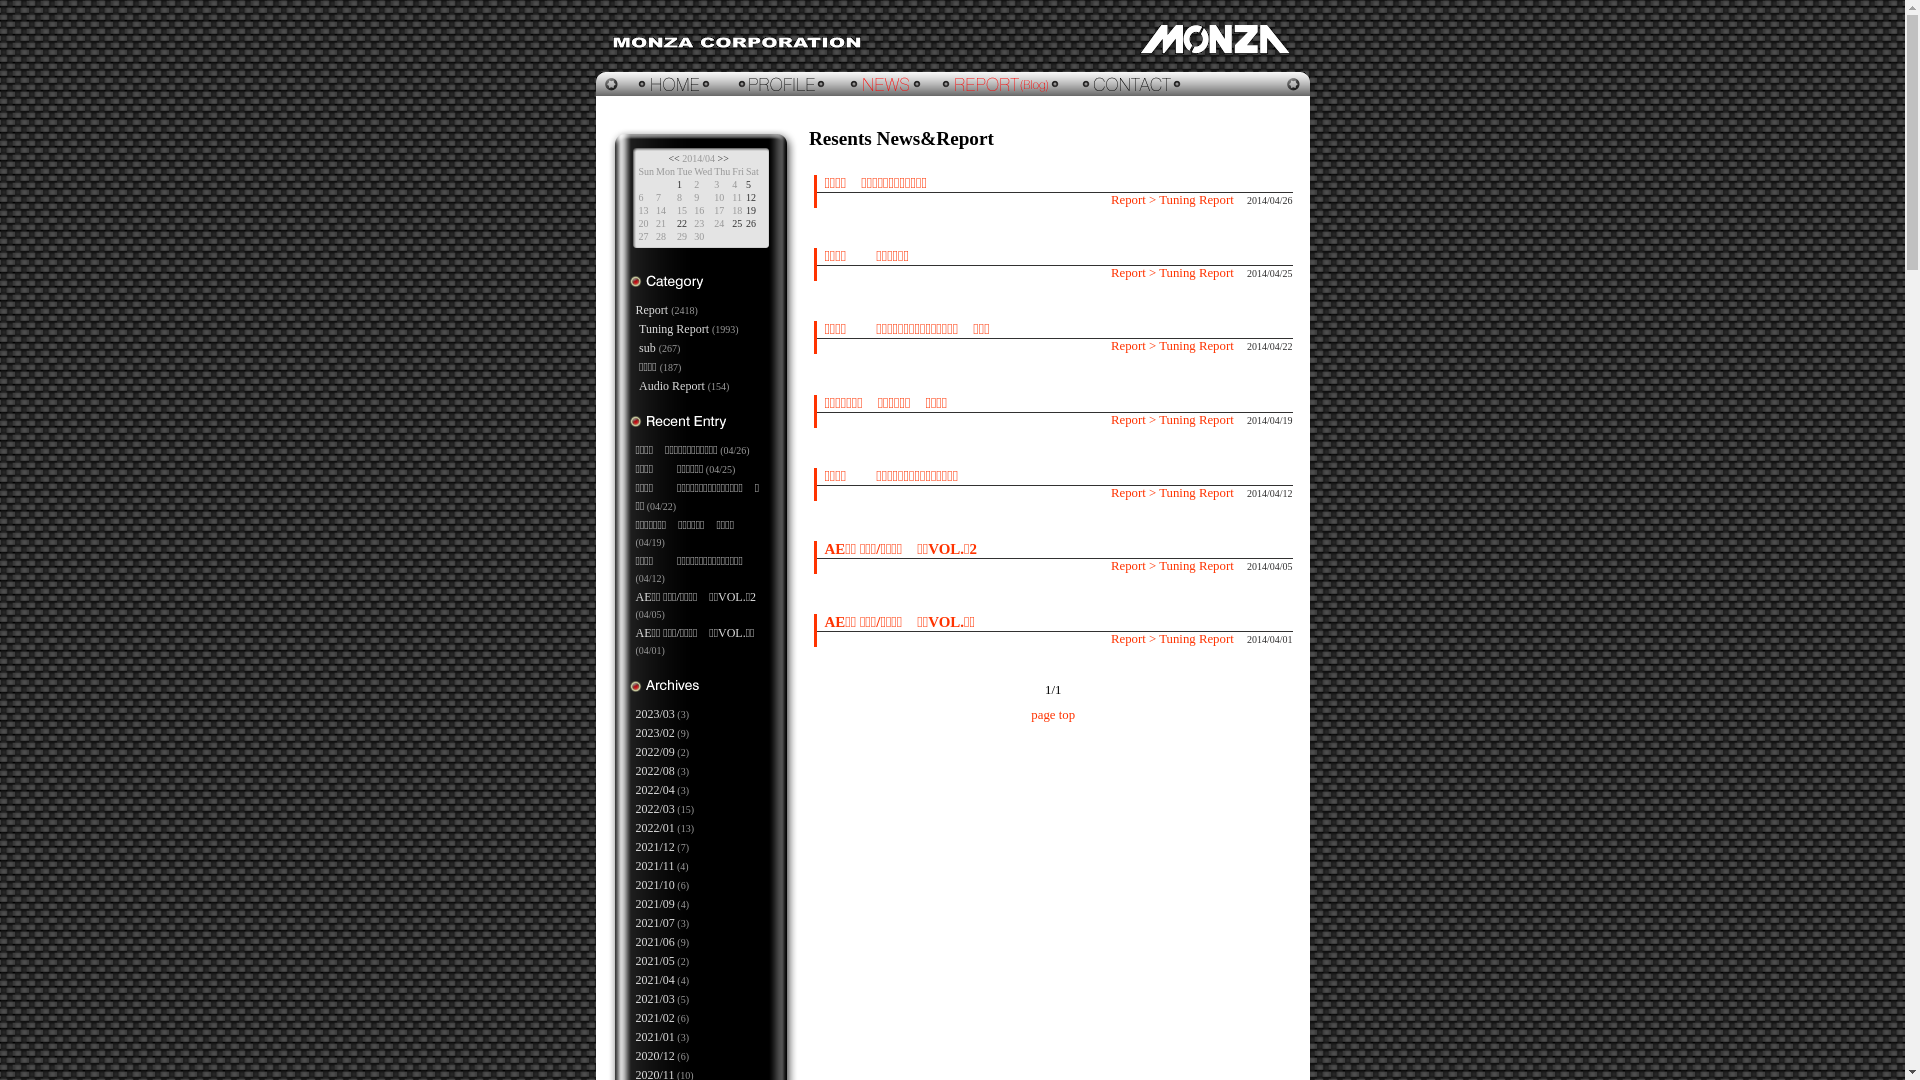  I want to click on HOME, so click(661, 84).